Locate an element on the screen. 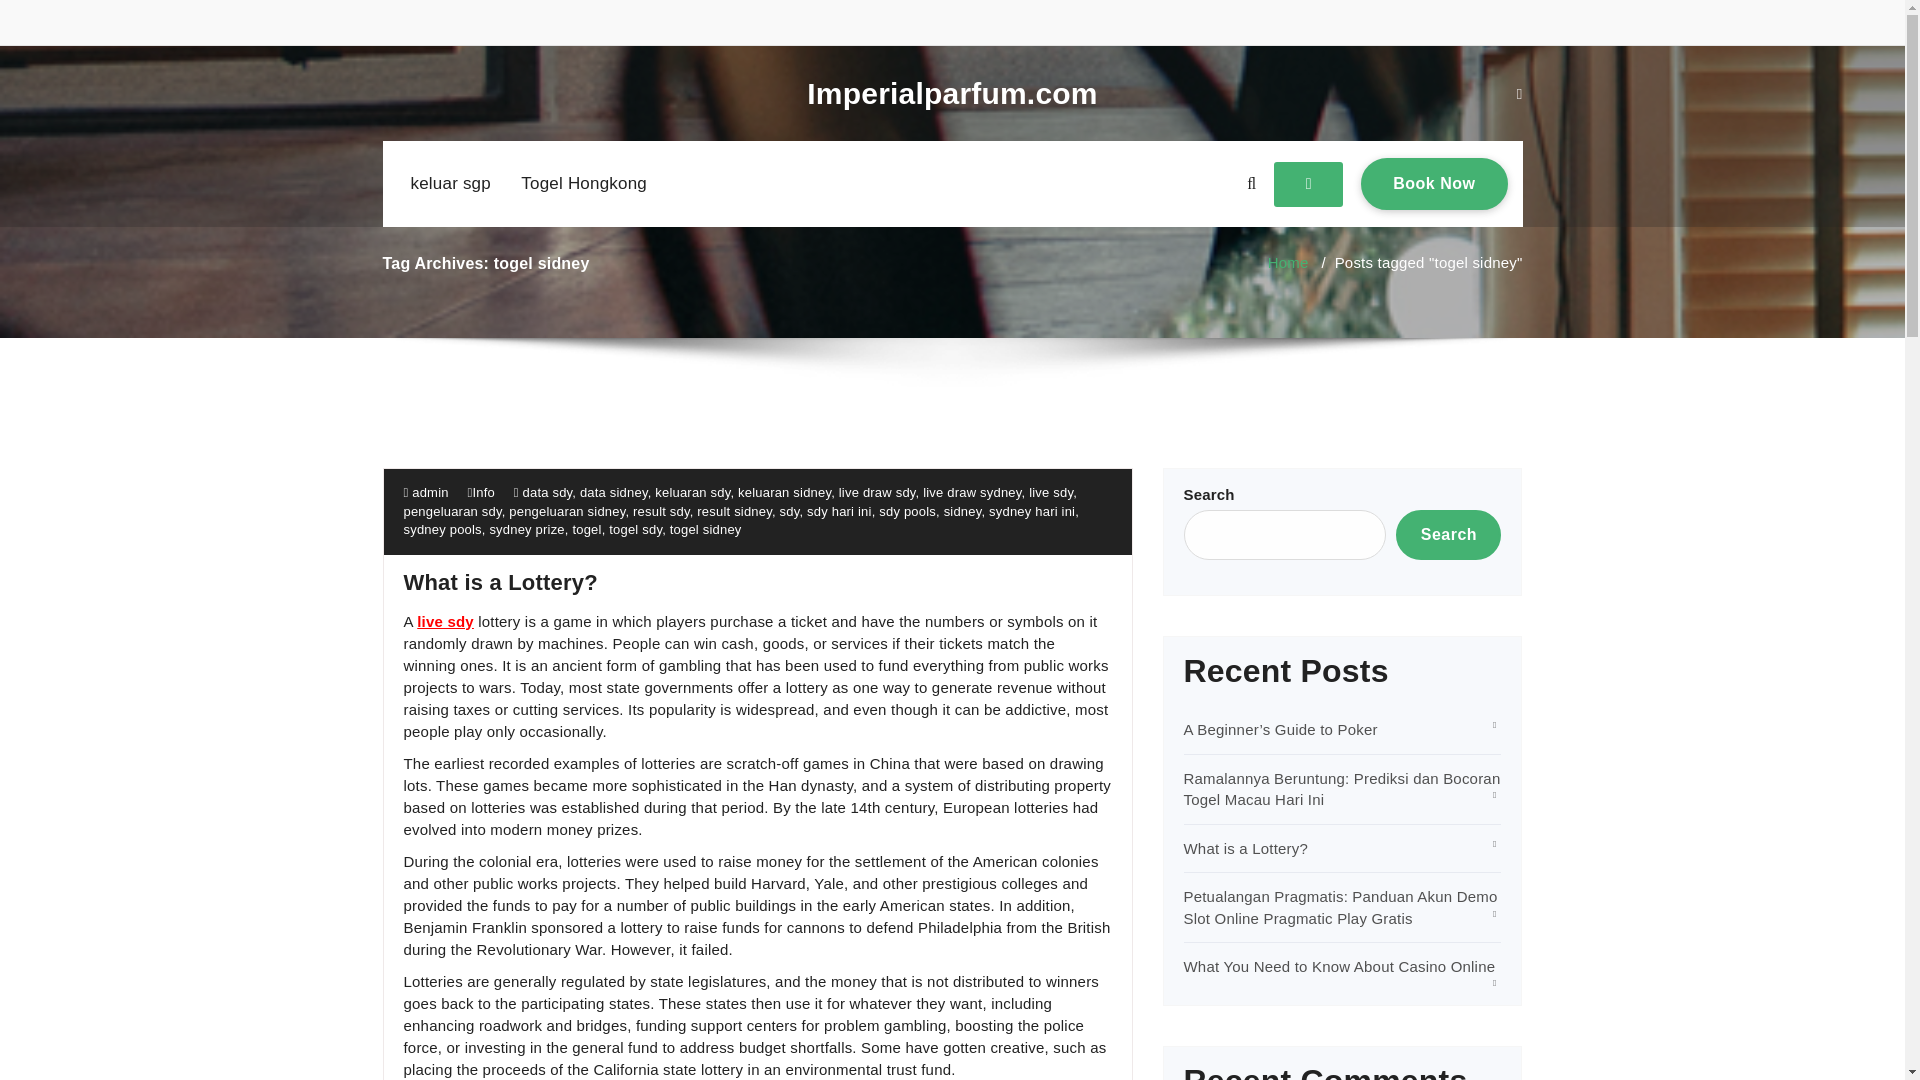 This screenshot has height=1080, width=1920. data sidney is located at coordinates (734, 512).